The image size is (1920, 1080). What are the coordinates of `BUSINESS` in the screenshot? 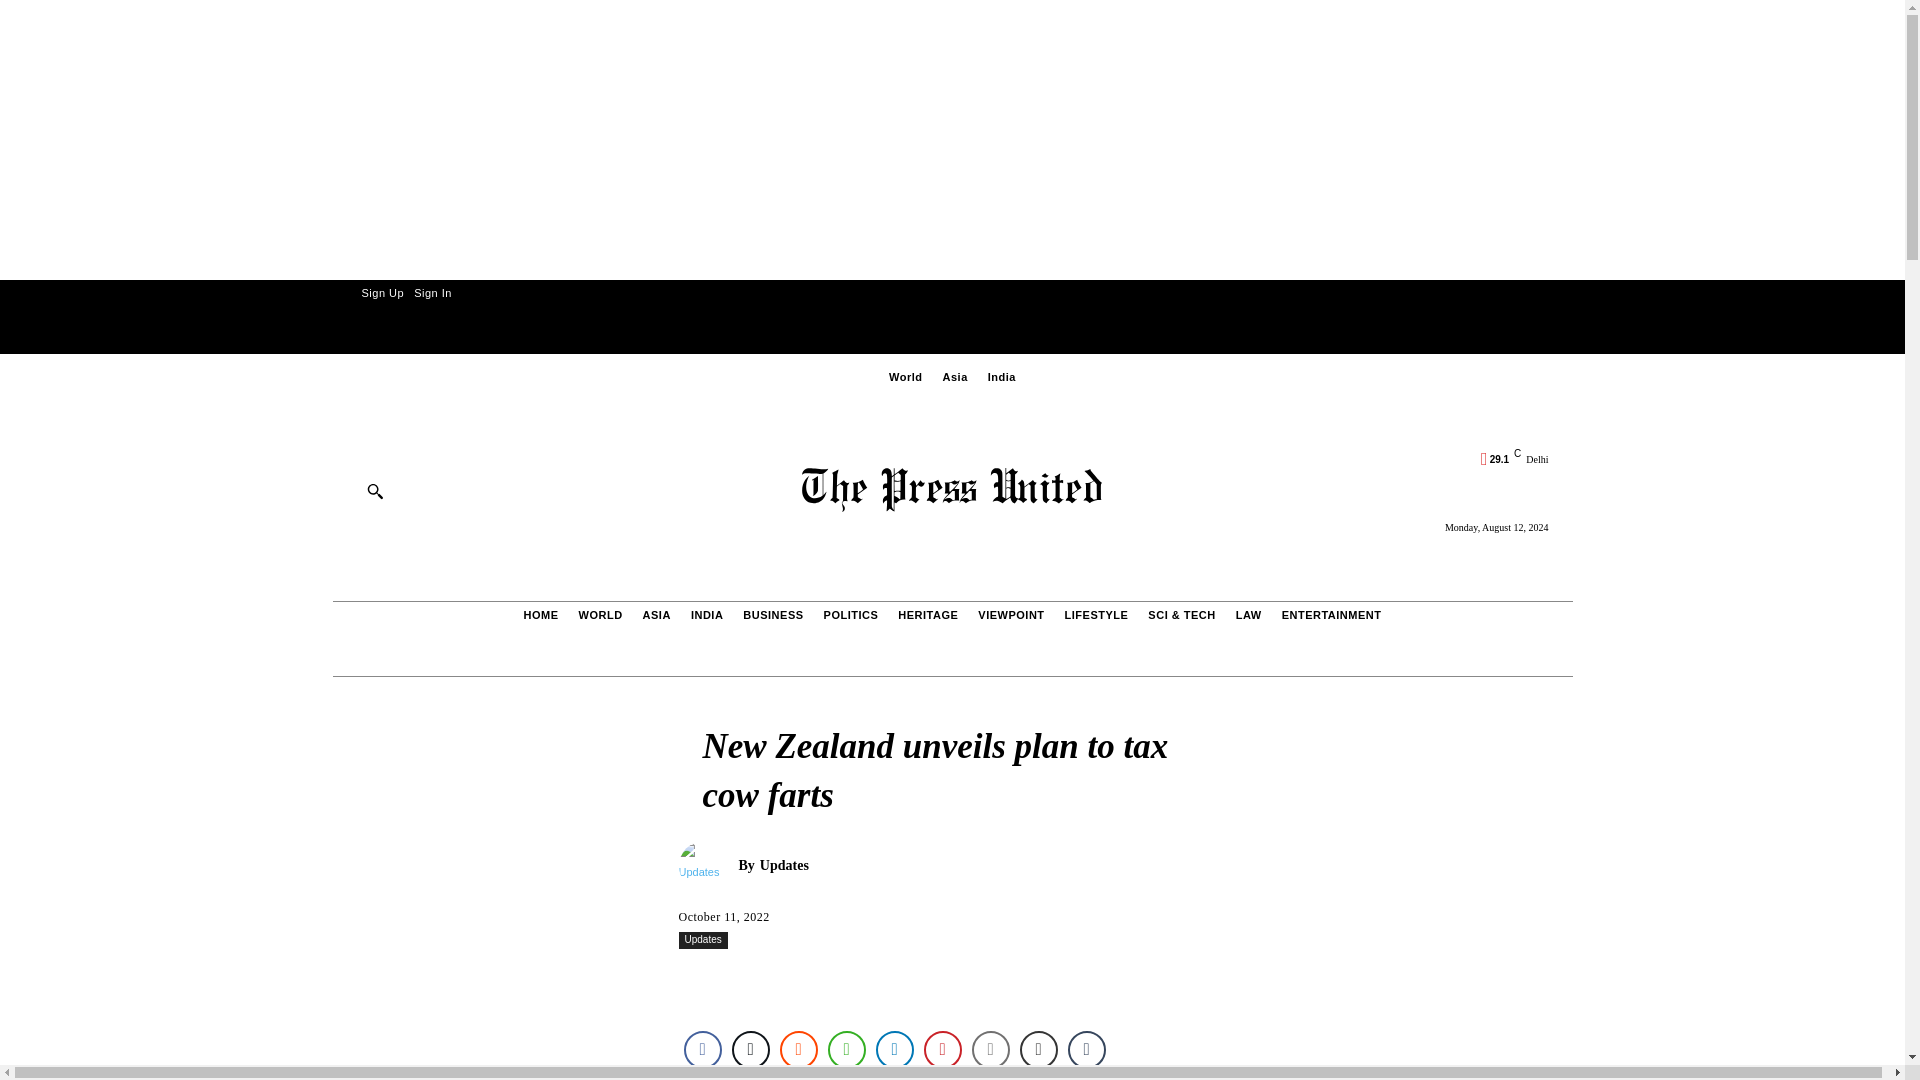 It's located at (772, 614).